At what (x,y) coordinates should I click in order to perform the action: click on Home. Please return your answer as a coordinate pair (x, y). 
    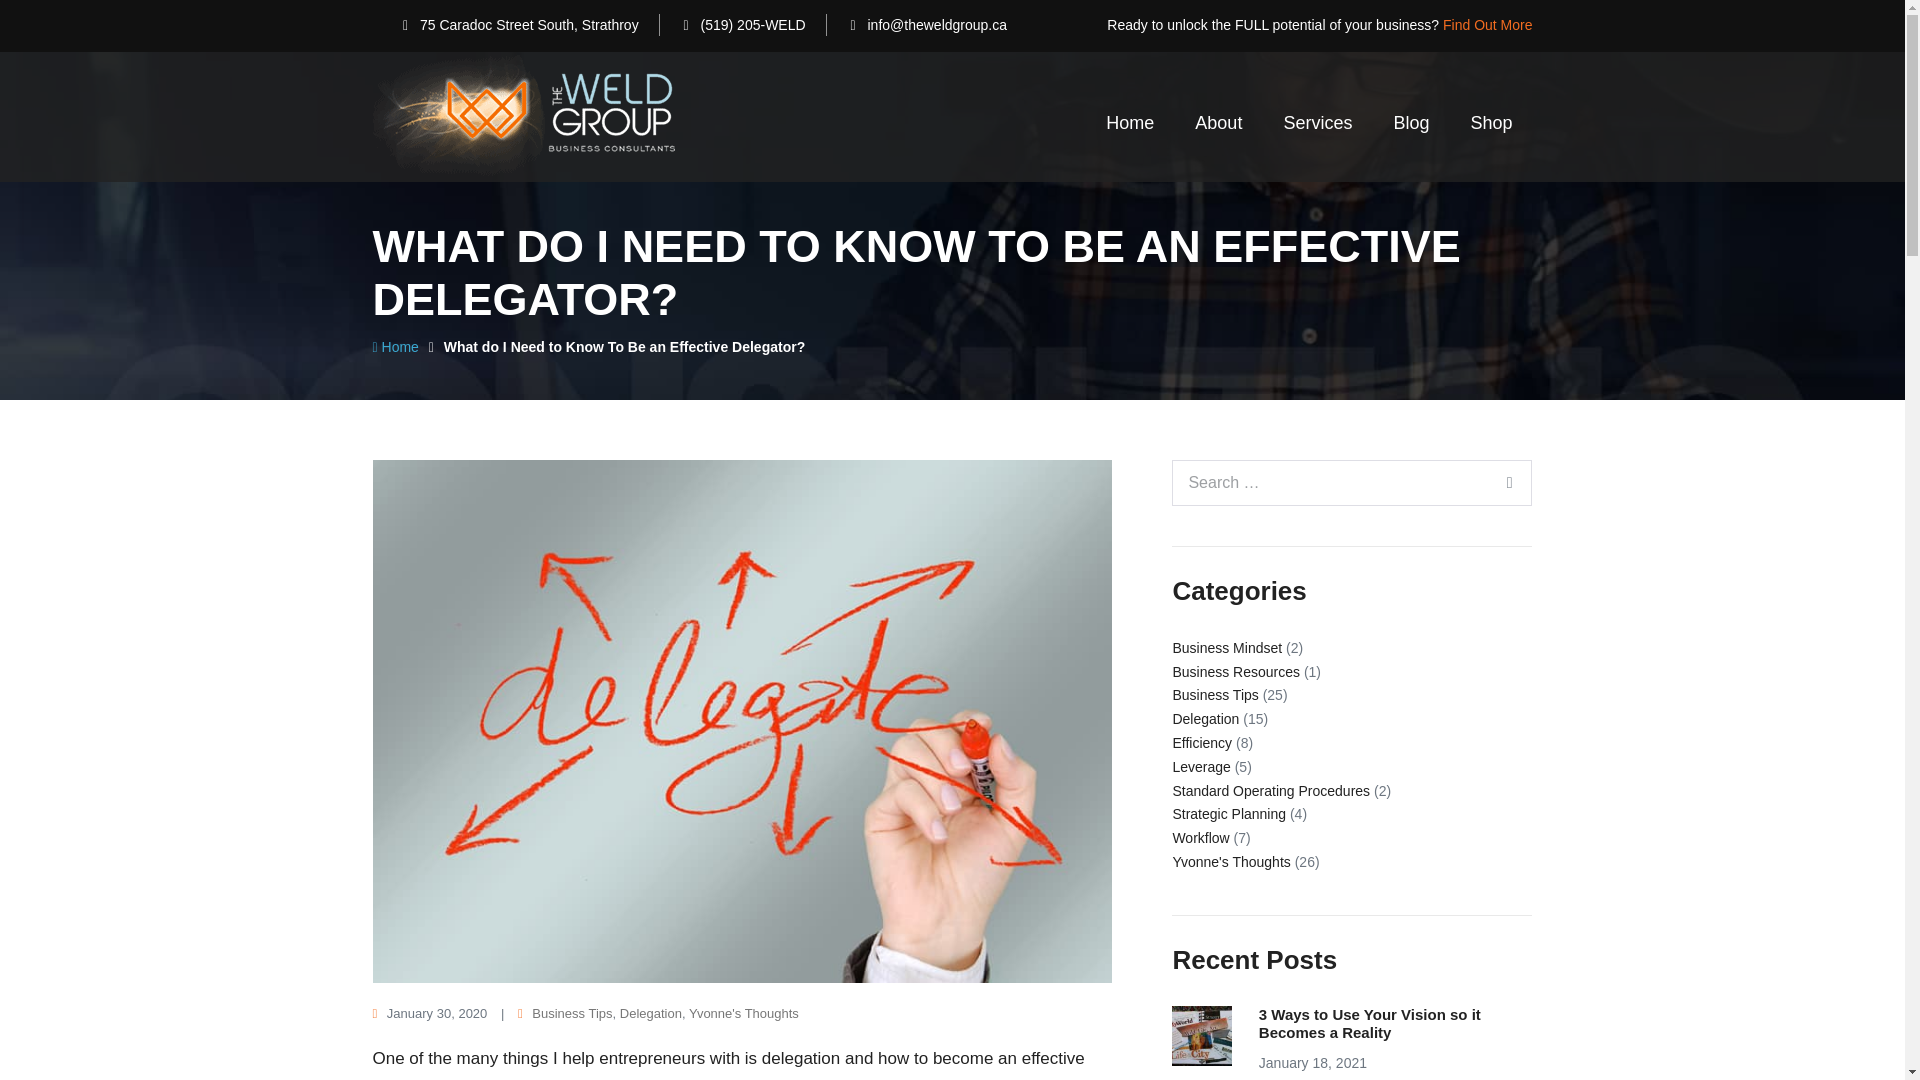
    Looking at the image, I should click on (395, 347).